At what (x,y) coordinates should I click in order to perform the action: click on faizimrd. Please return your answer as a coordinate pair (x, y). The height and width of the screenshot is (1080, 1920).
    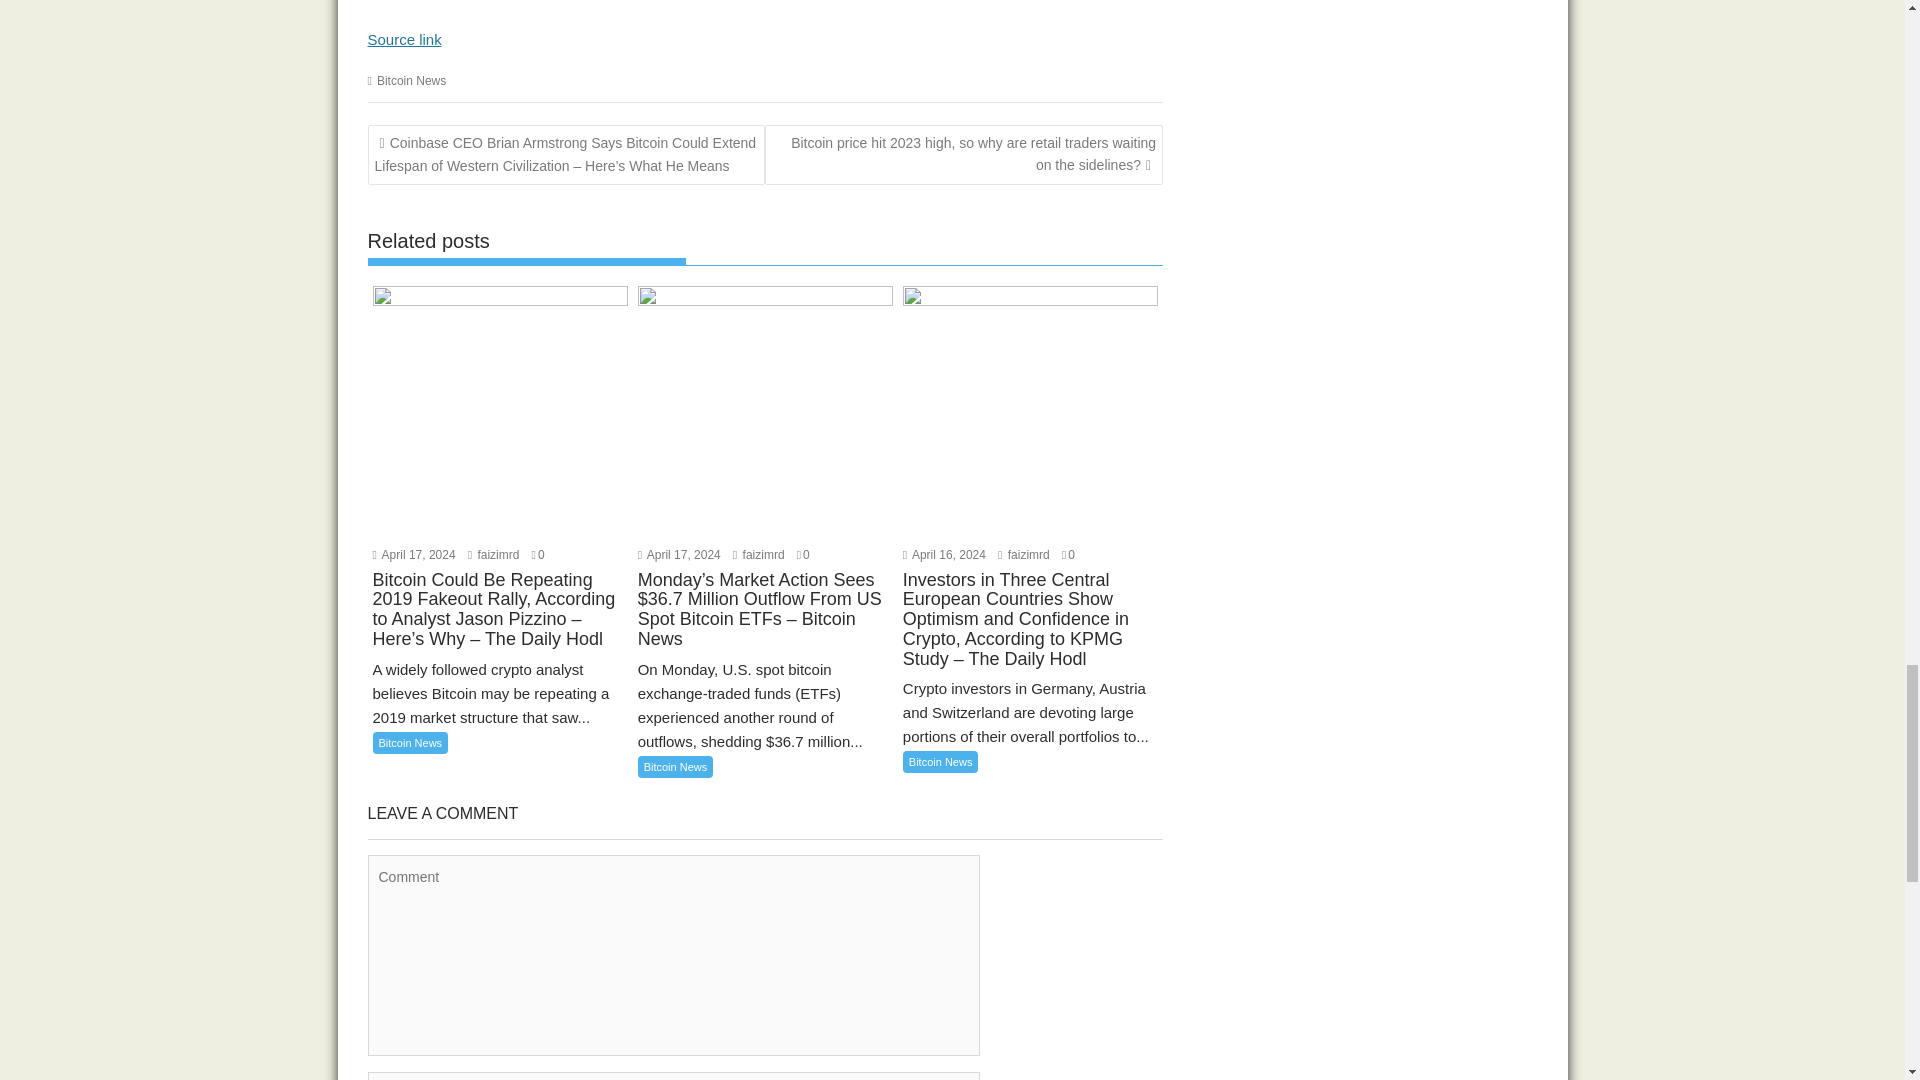
    Looking at the image, I should click on (759, 554).